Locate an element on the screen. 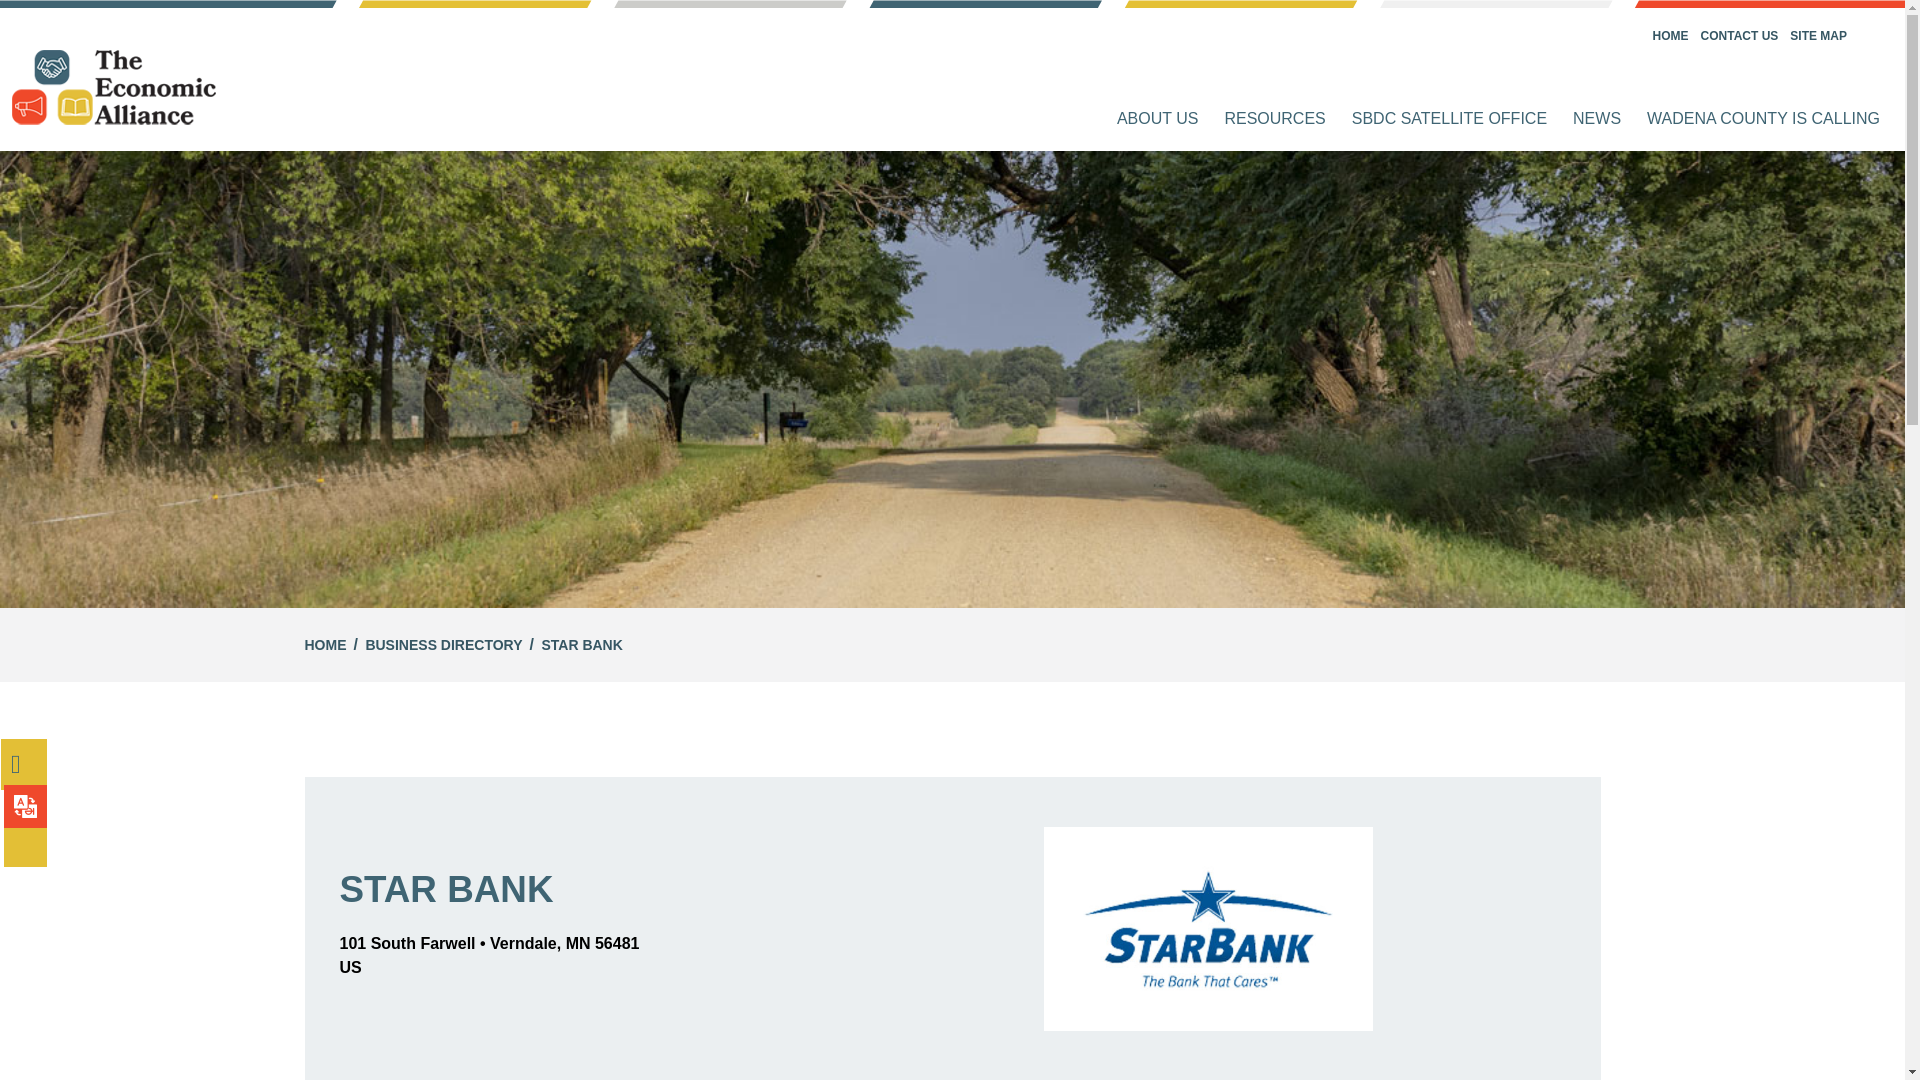 This screenshot has width=1920, height=1080. WADENA COUNTY IS CALLING is located at coordinates (1763, 119).